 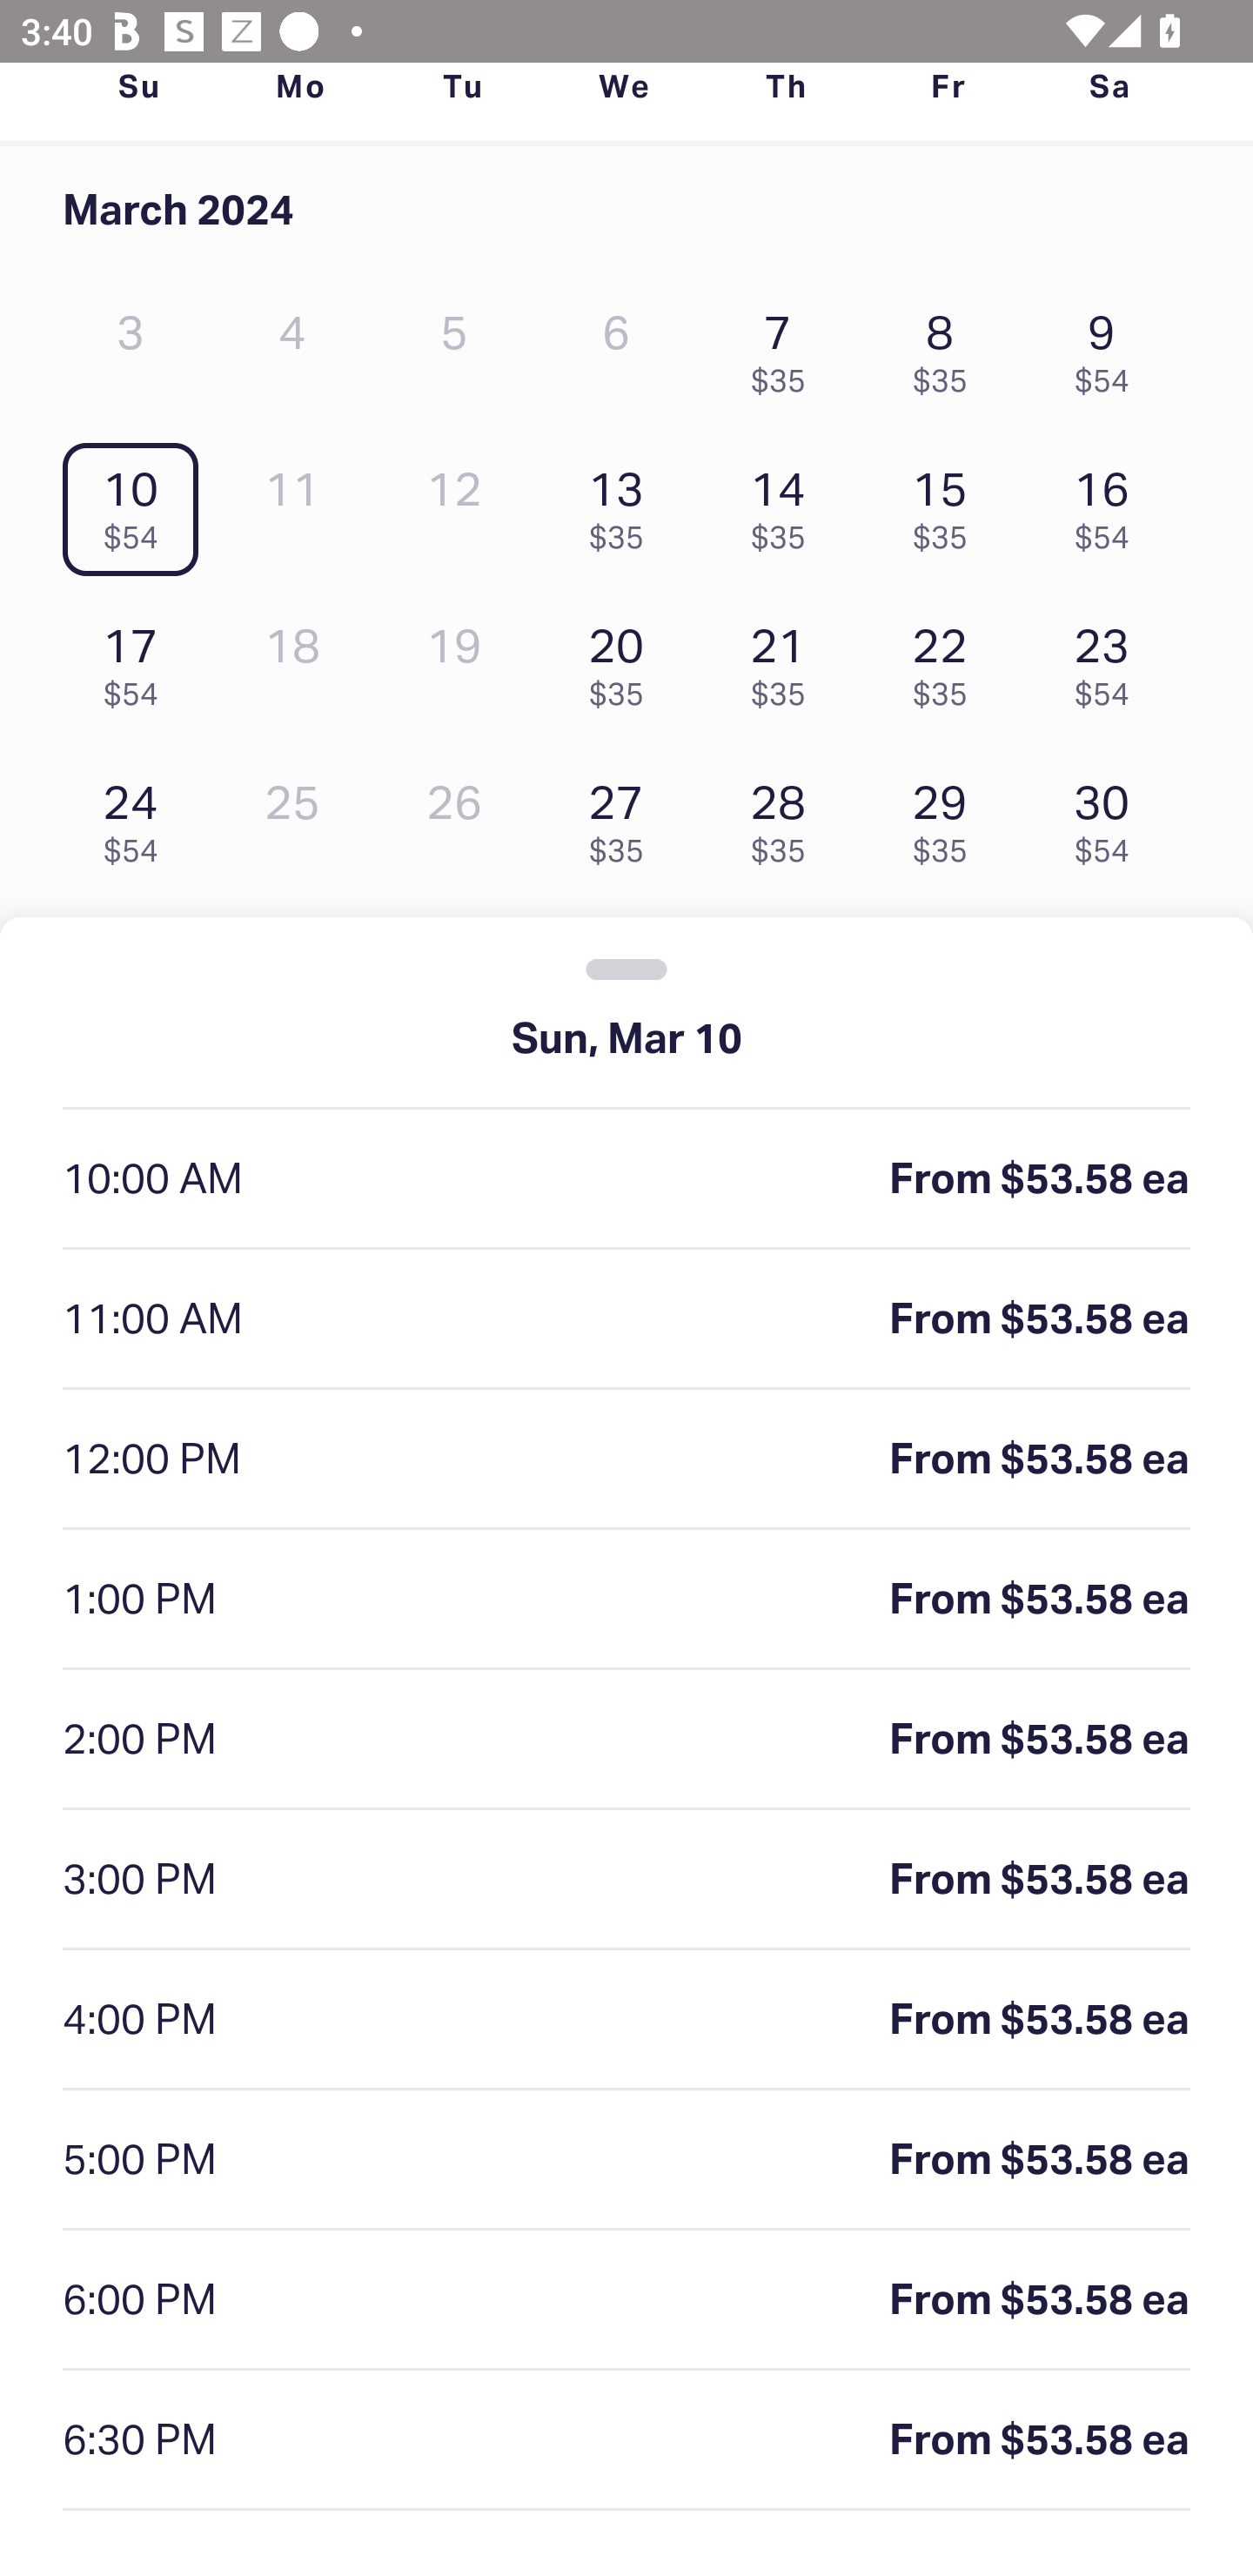 What do you see at coordinates (138, 659) in the screenshot?
I see `17 $54` at bounding box center [138, 659].